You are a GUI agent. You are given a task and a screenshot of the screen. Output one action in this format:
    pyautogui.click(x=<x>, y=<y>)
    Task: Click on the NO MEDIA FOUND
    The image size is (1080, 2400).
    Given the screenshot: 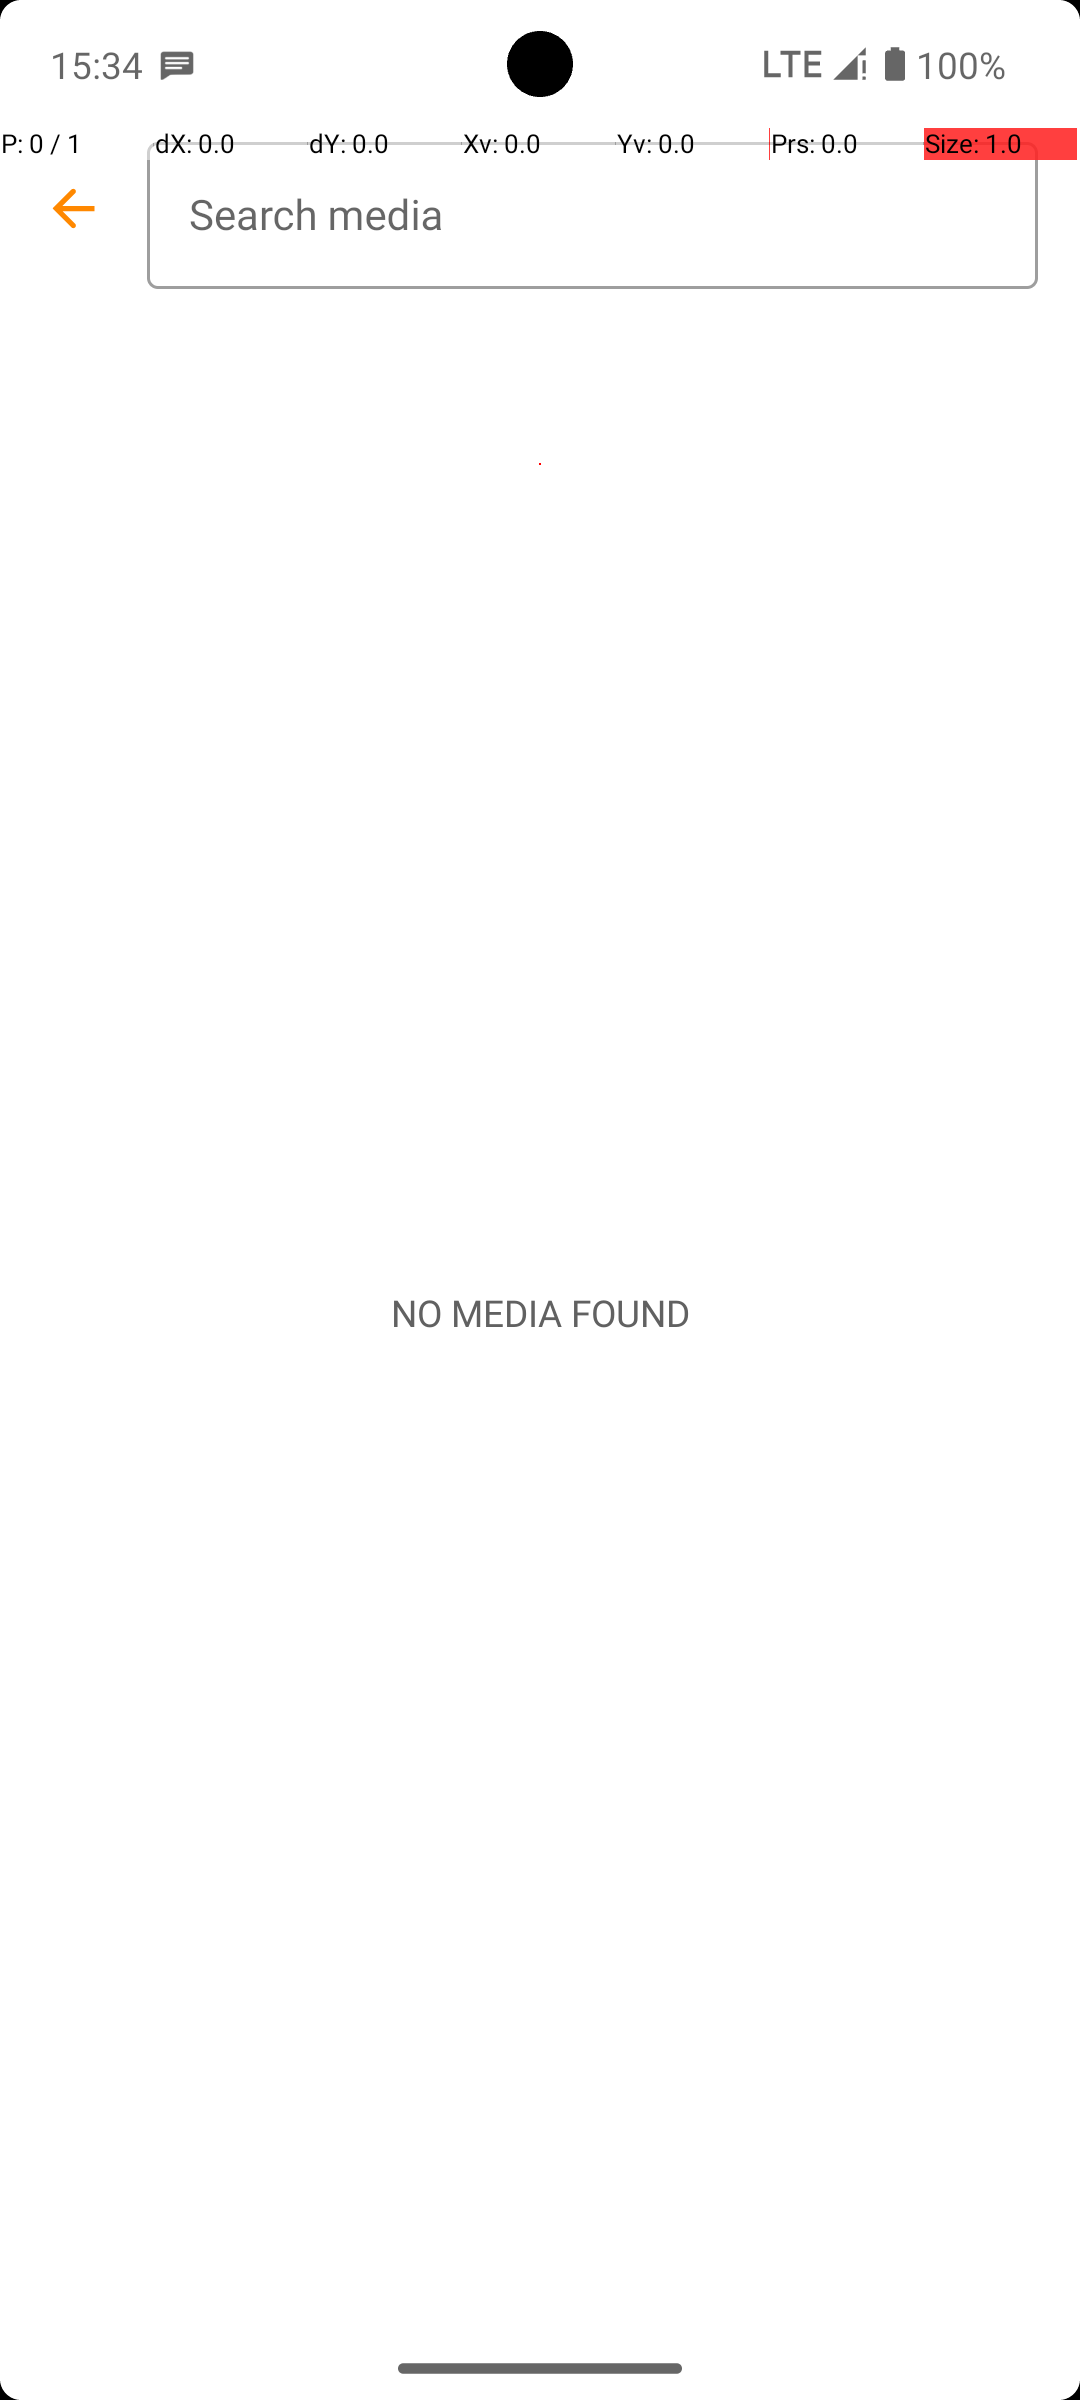 What is the action you would take?
    pyautogui.click(x=540, y=1313)
    